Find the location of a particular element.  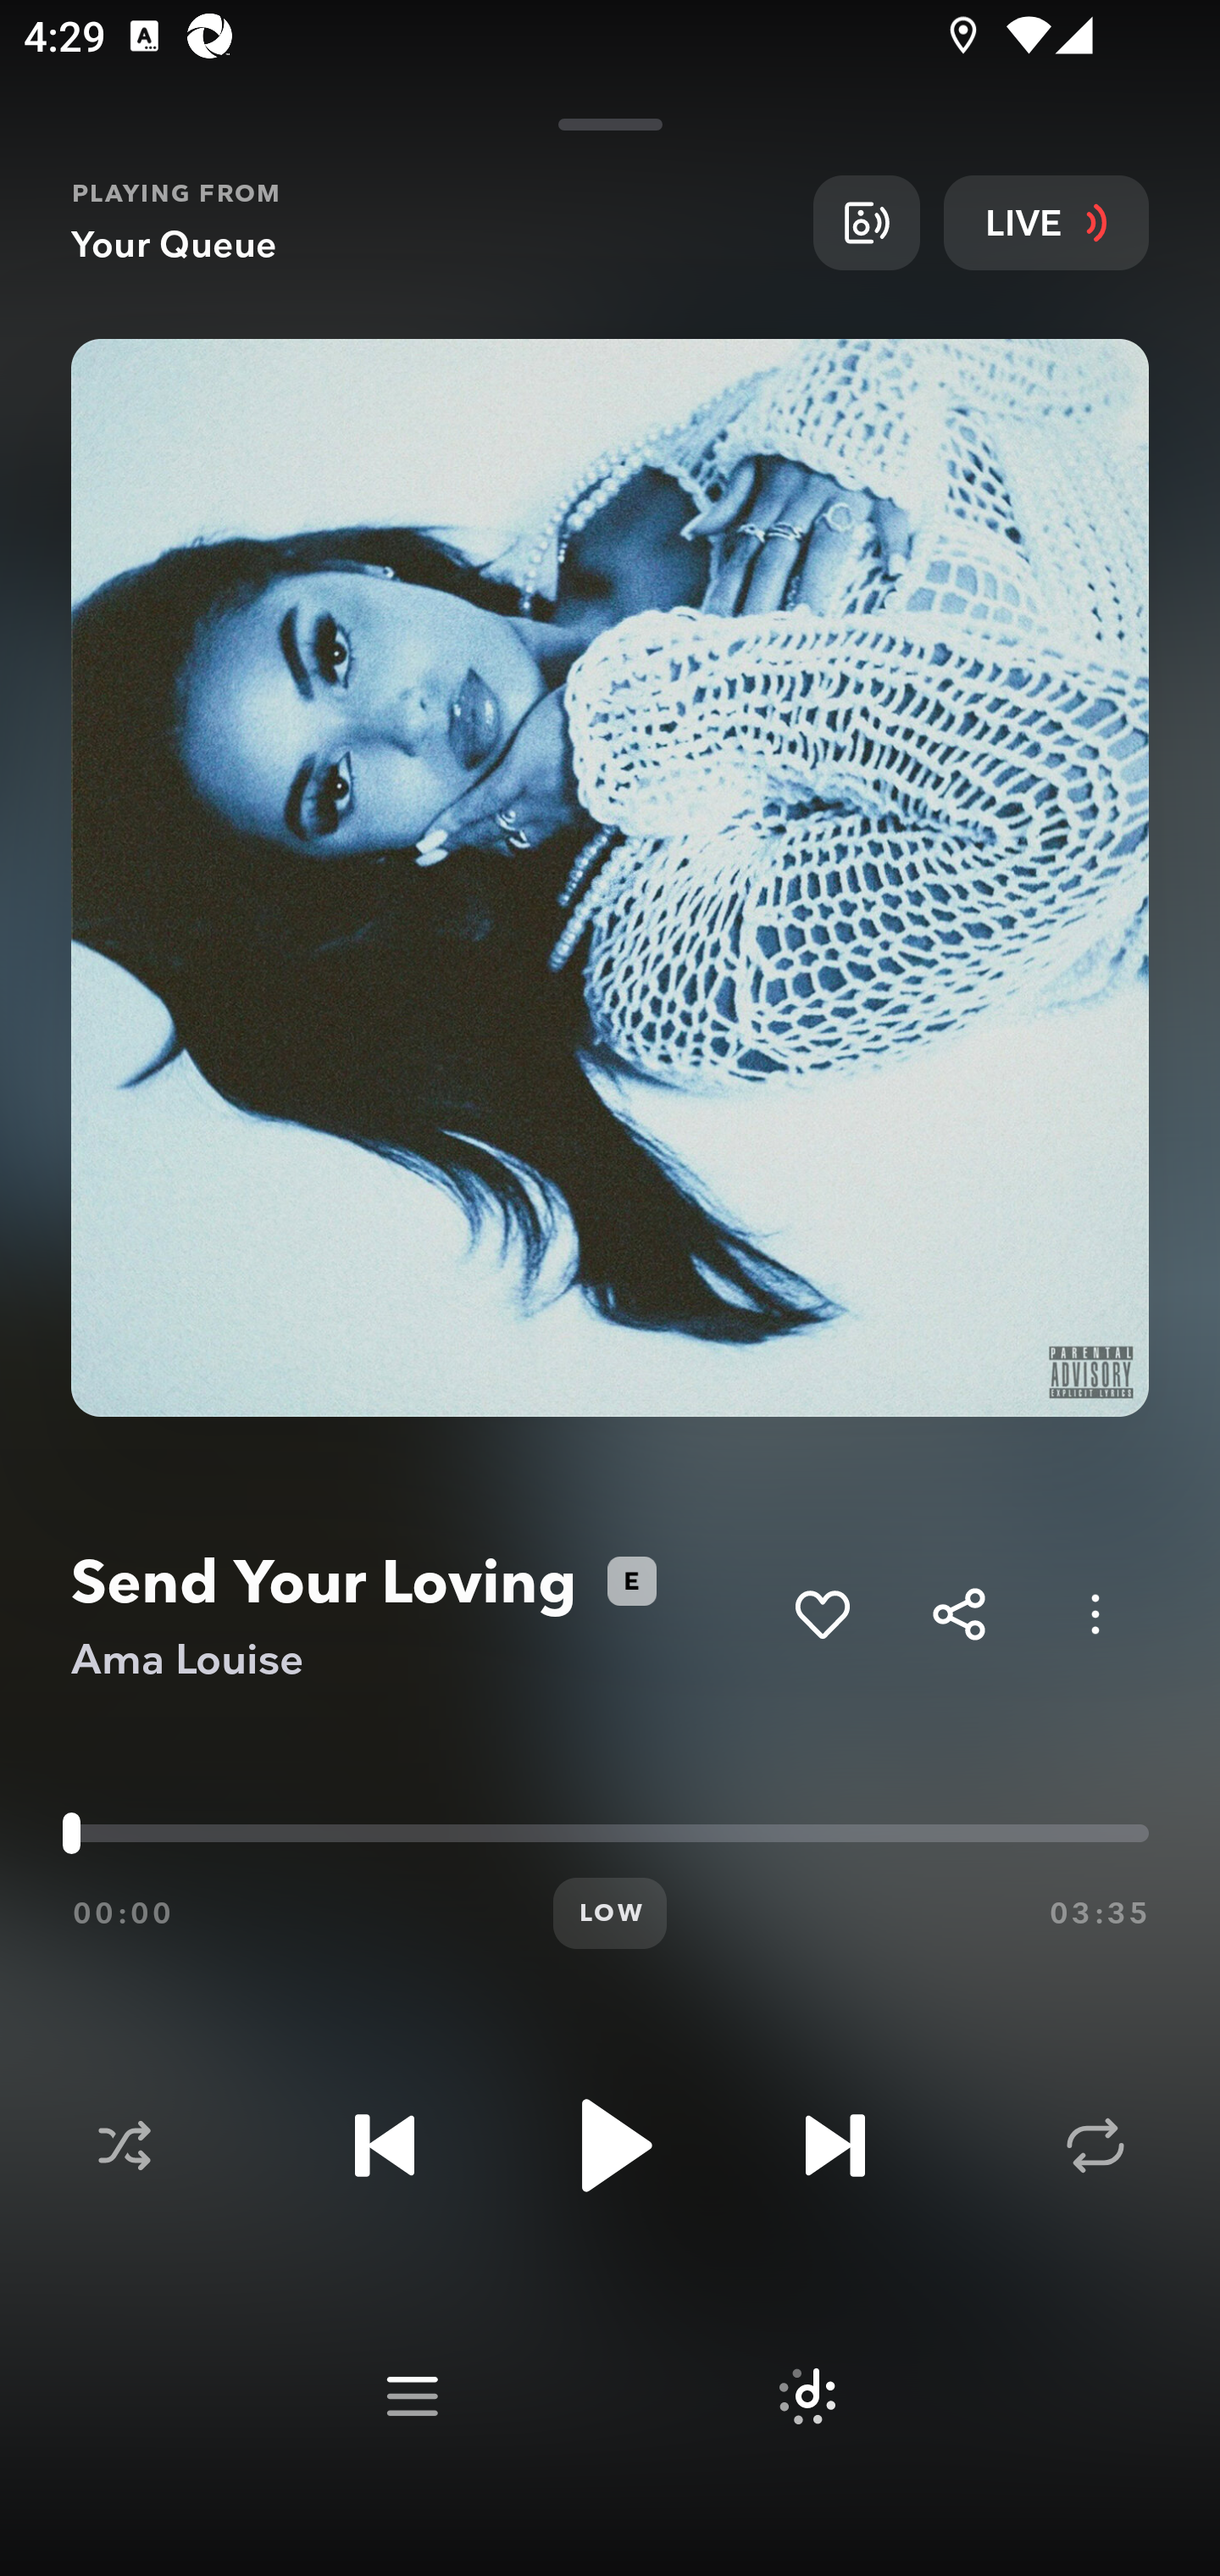

Next is located at coordinates (835, 2146).